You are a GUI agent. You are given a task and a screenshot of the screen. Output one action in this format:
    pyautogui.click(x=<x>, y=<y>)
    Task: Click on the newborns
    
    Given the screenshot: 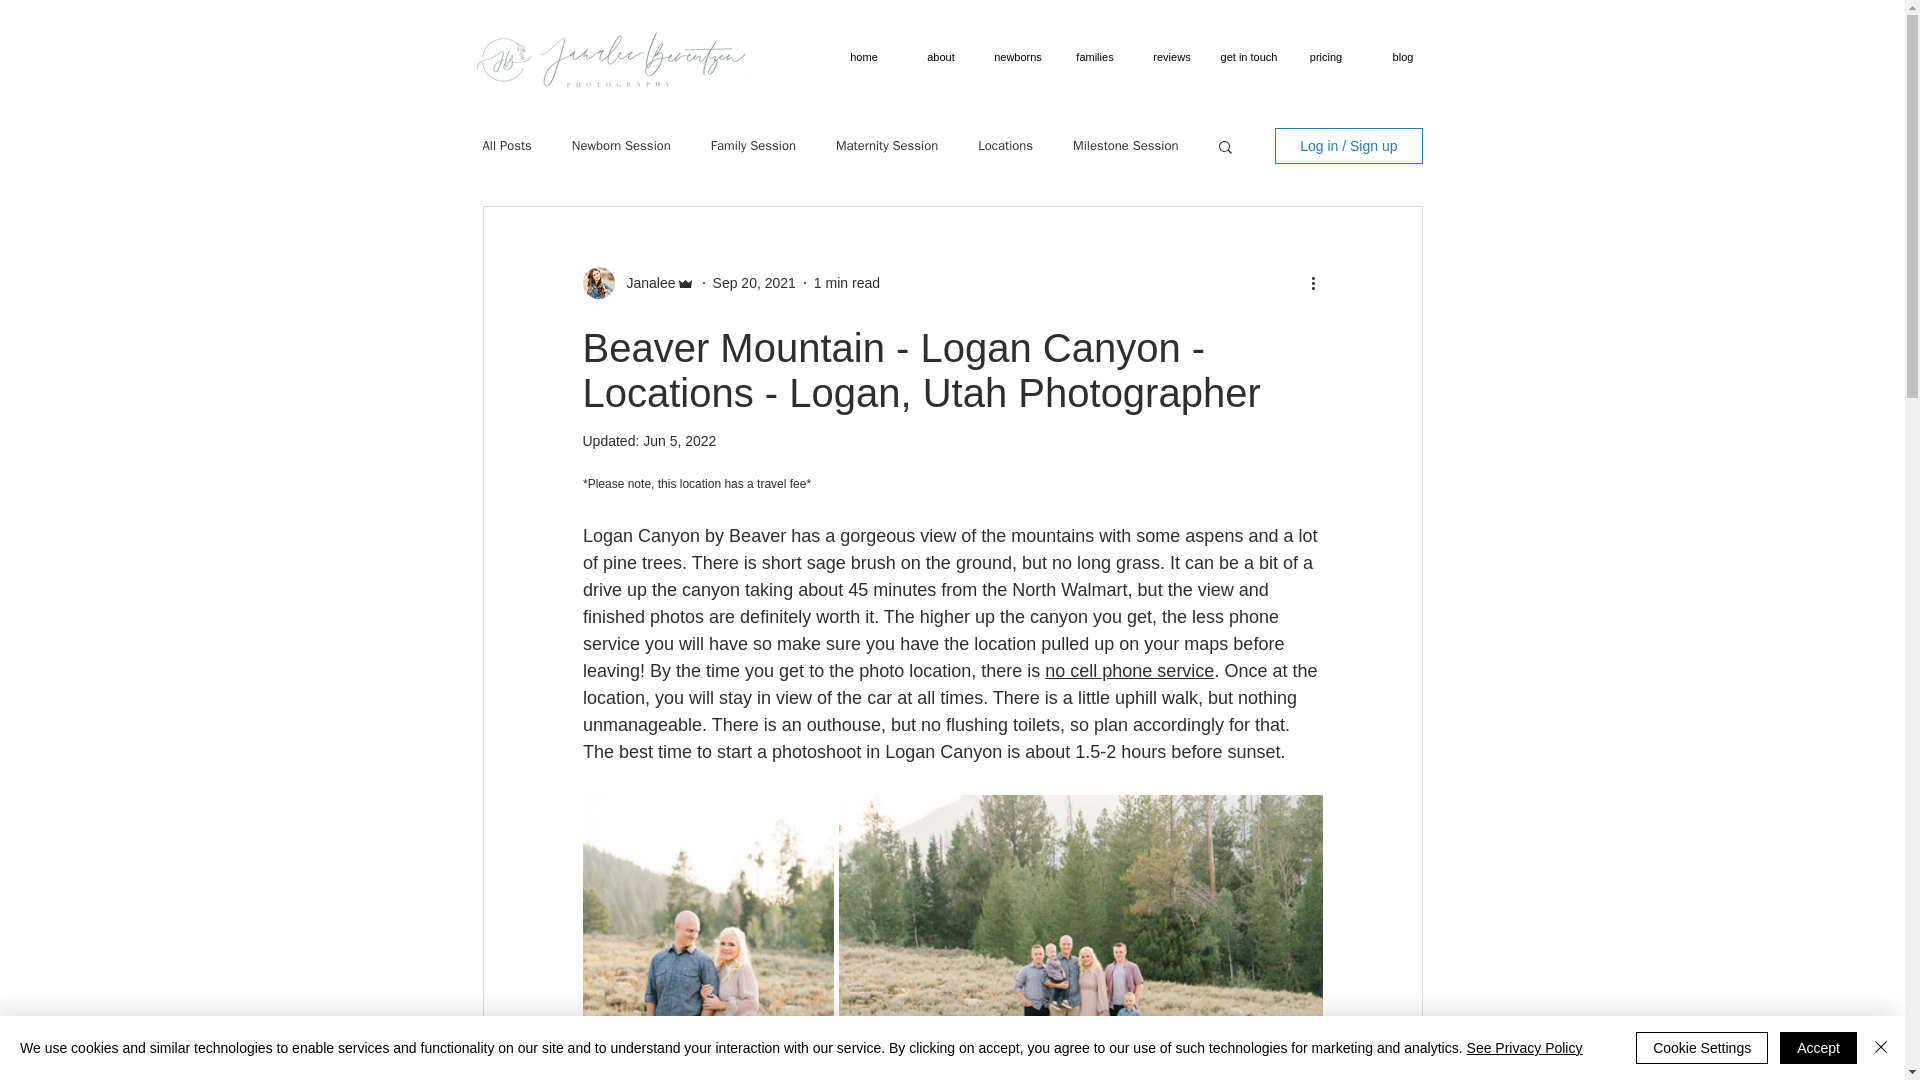 What is the action you would take?
    pyautogui.click(x=1018, y=56)
    